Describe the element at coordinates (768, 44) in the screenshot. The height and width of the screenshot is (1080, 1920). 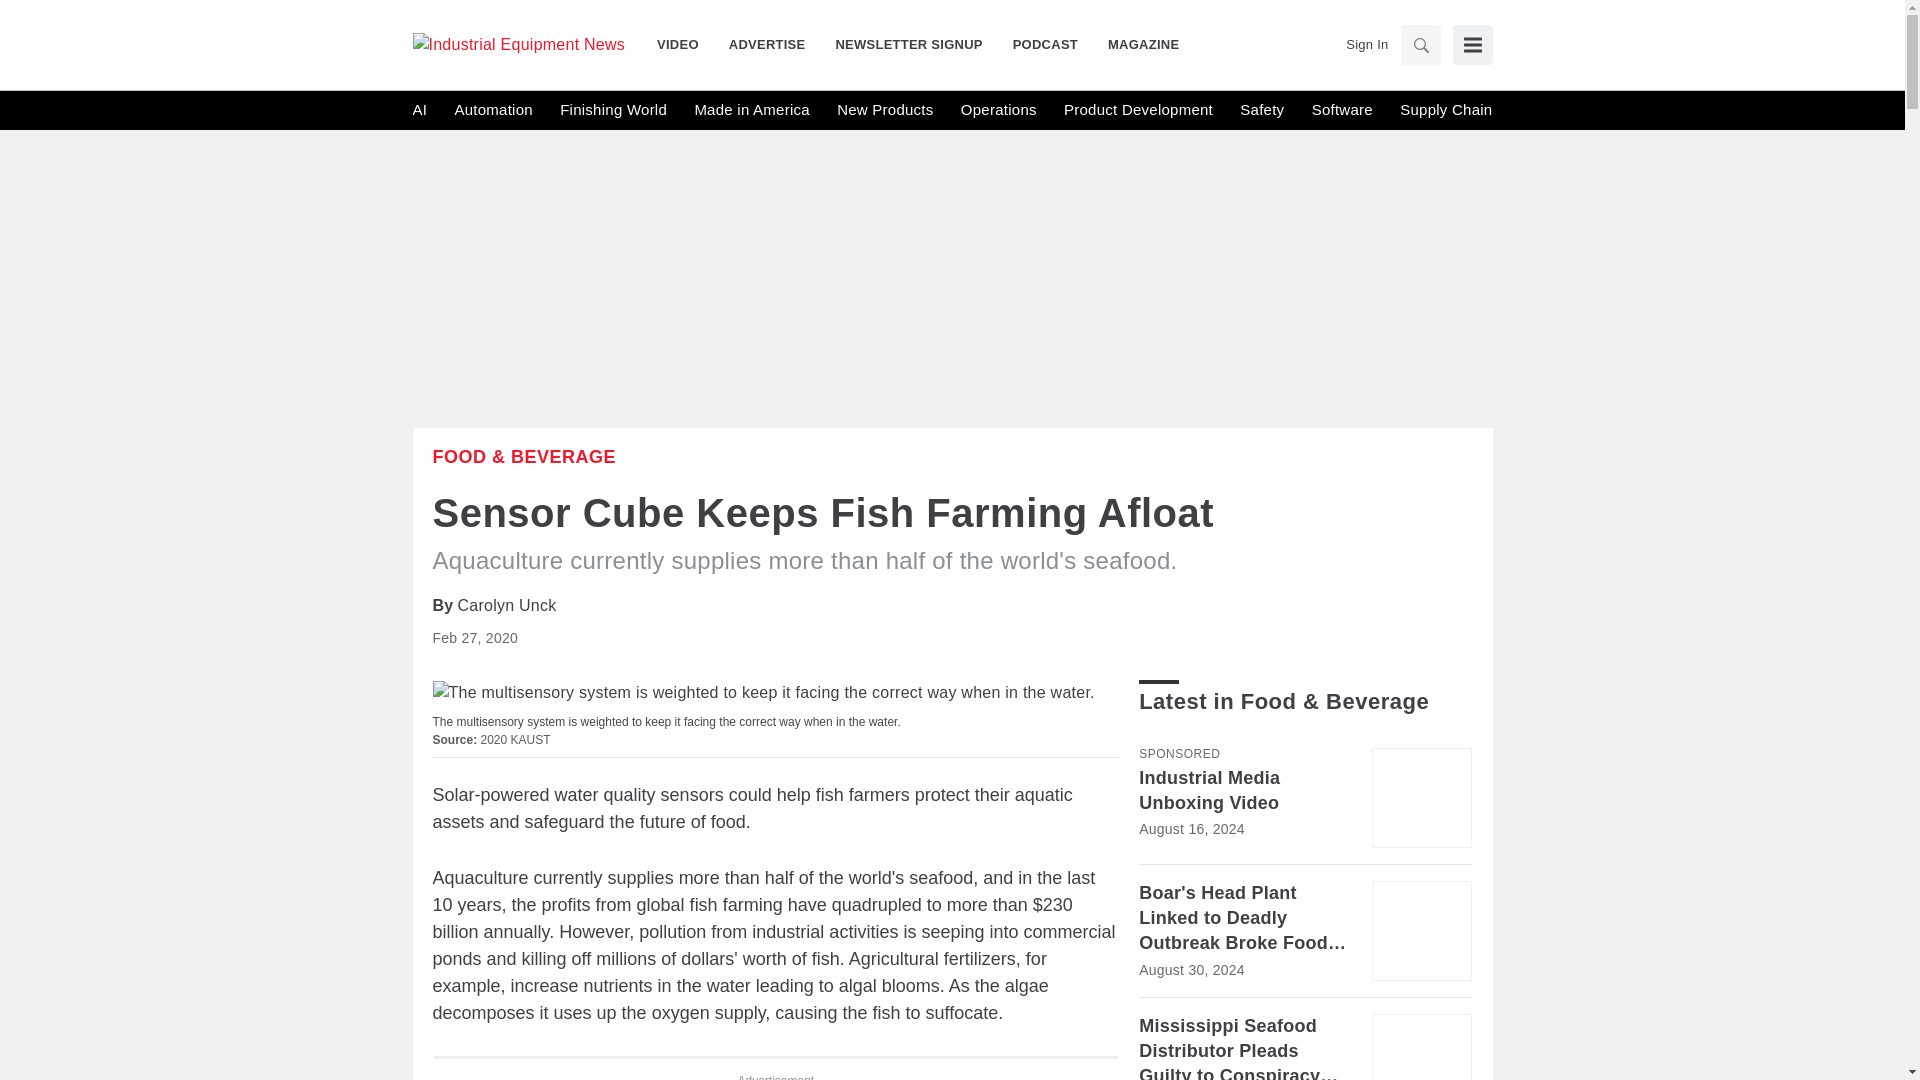
I see `ADVERTISE` at that location.